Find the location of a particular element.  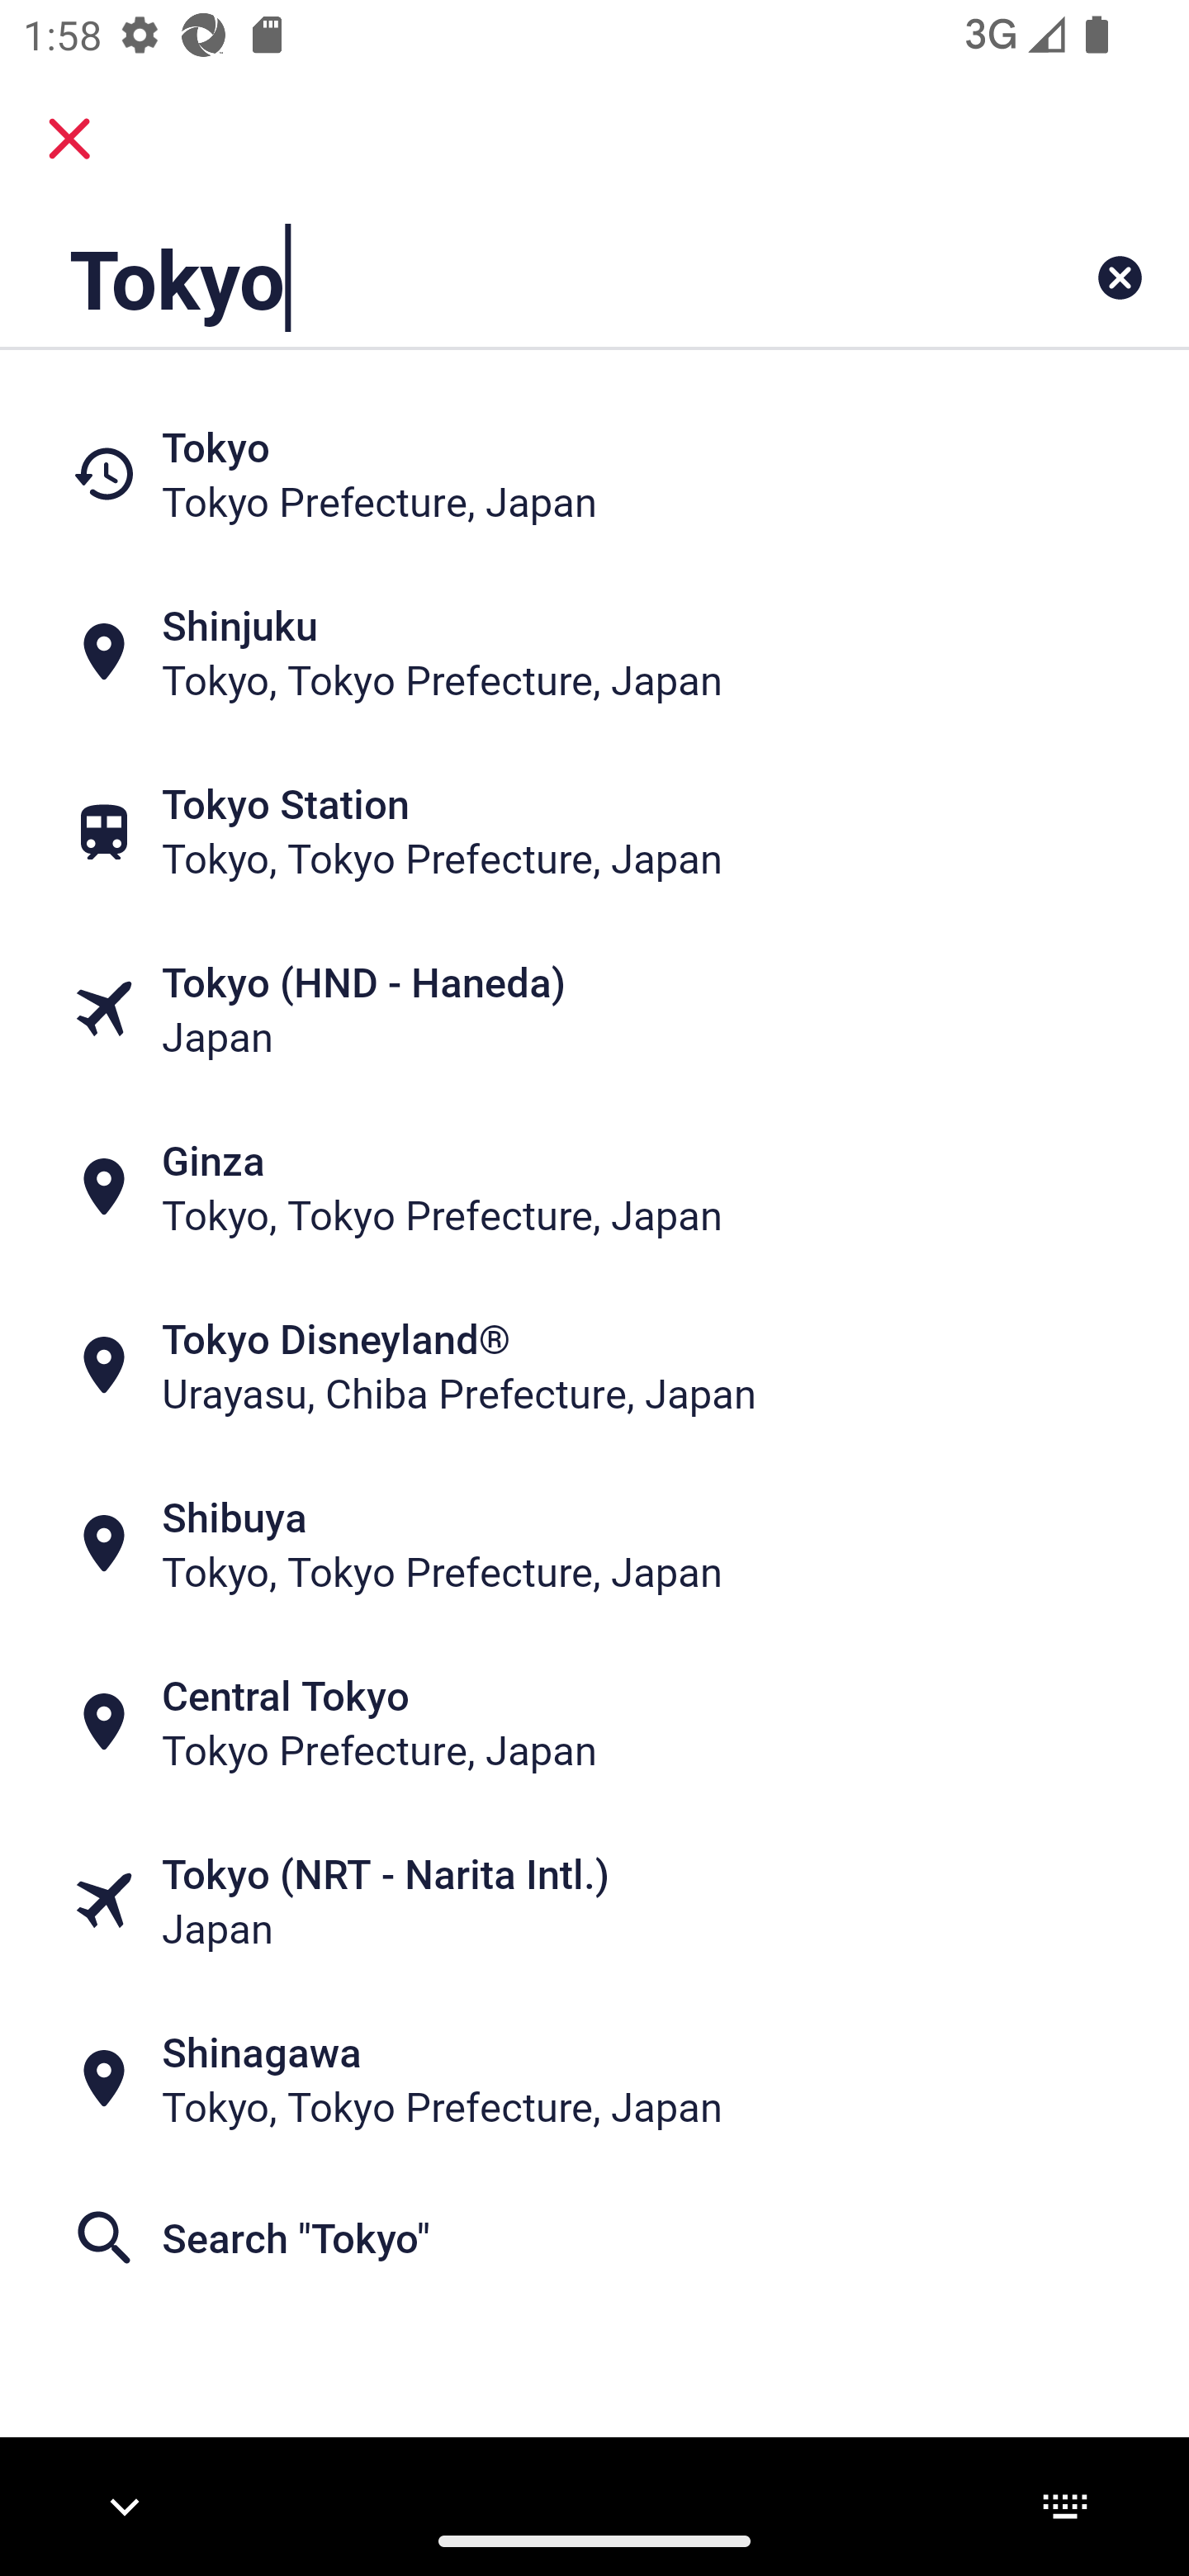

Tokyo is located at coordinates (490, 277).